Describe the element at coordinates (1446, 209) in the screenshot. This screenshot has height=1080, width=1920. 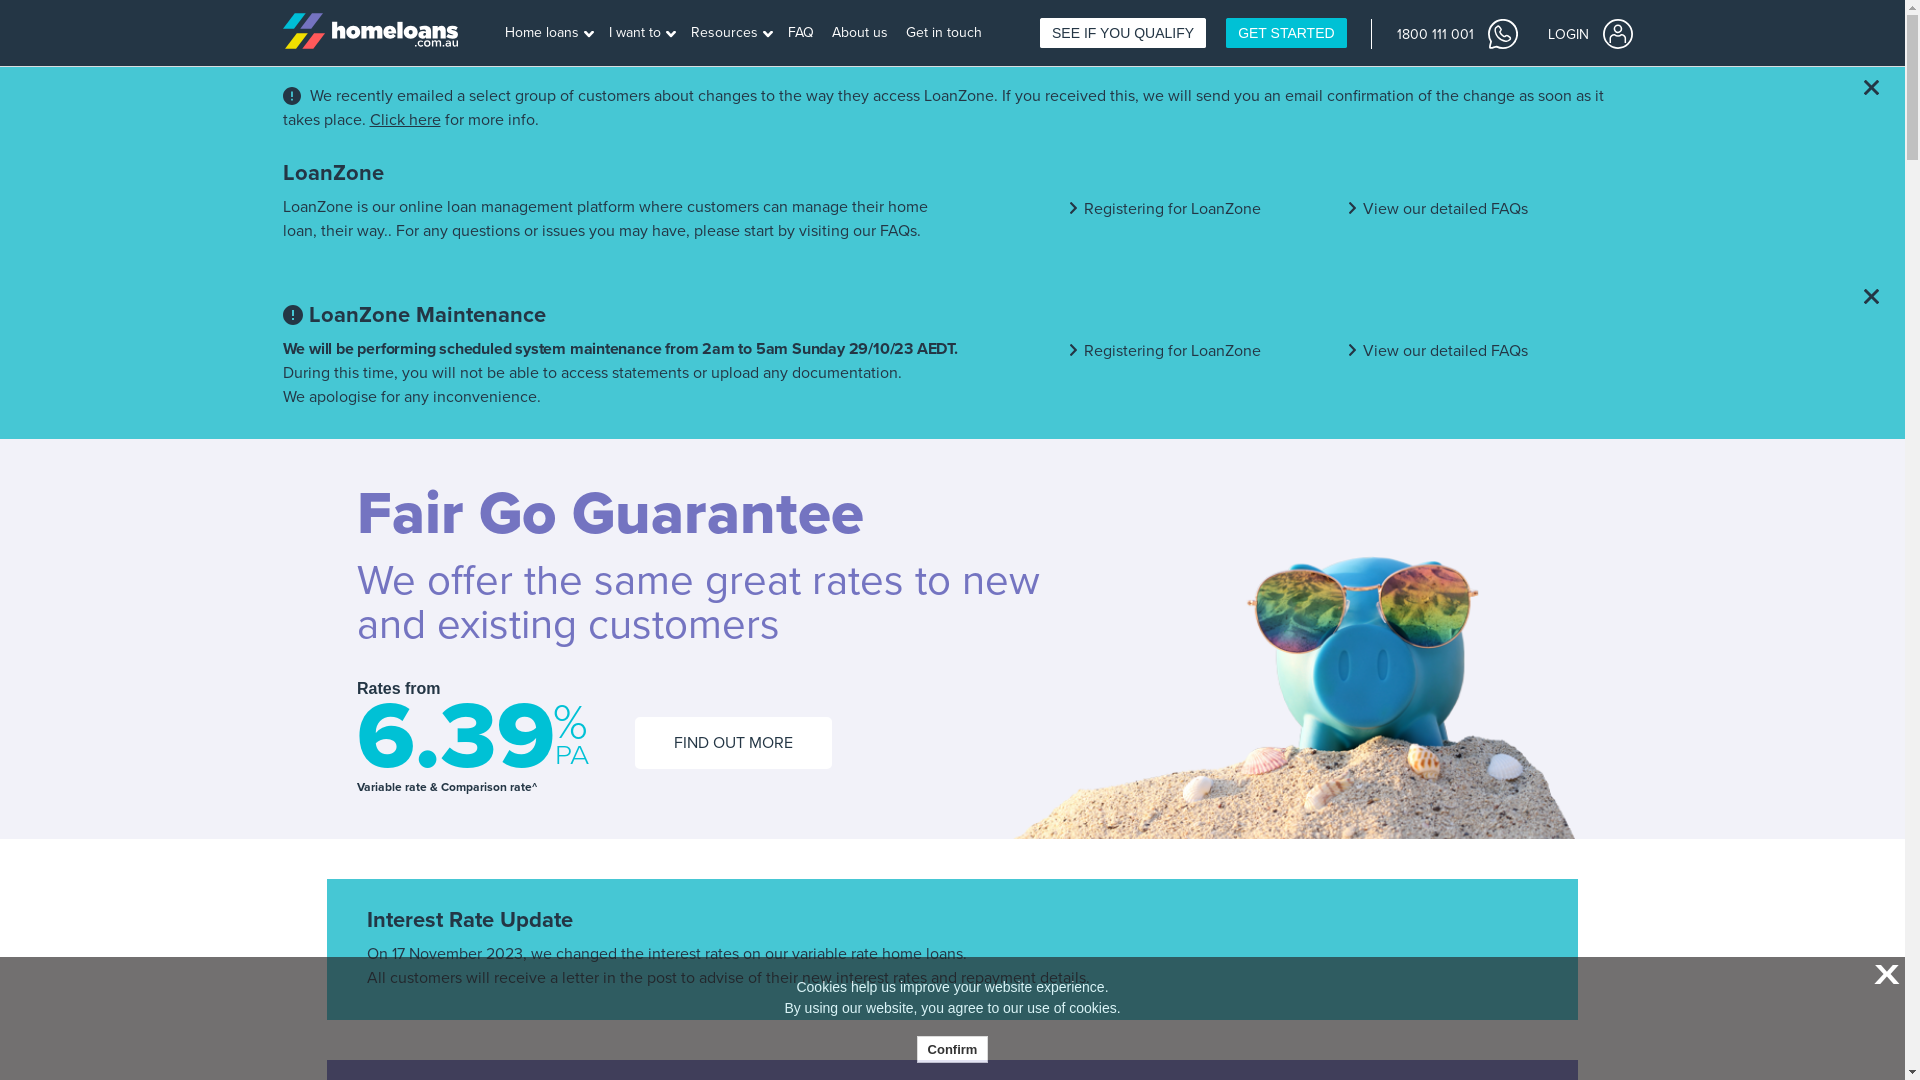
I see `View our detailed FAQs` at that location.